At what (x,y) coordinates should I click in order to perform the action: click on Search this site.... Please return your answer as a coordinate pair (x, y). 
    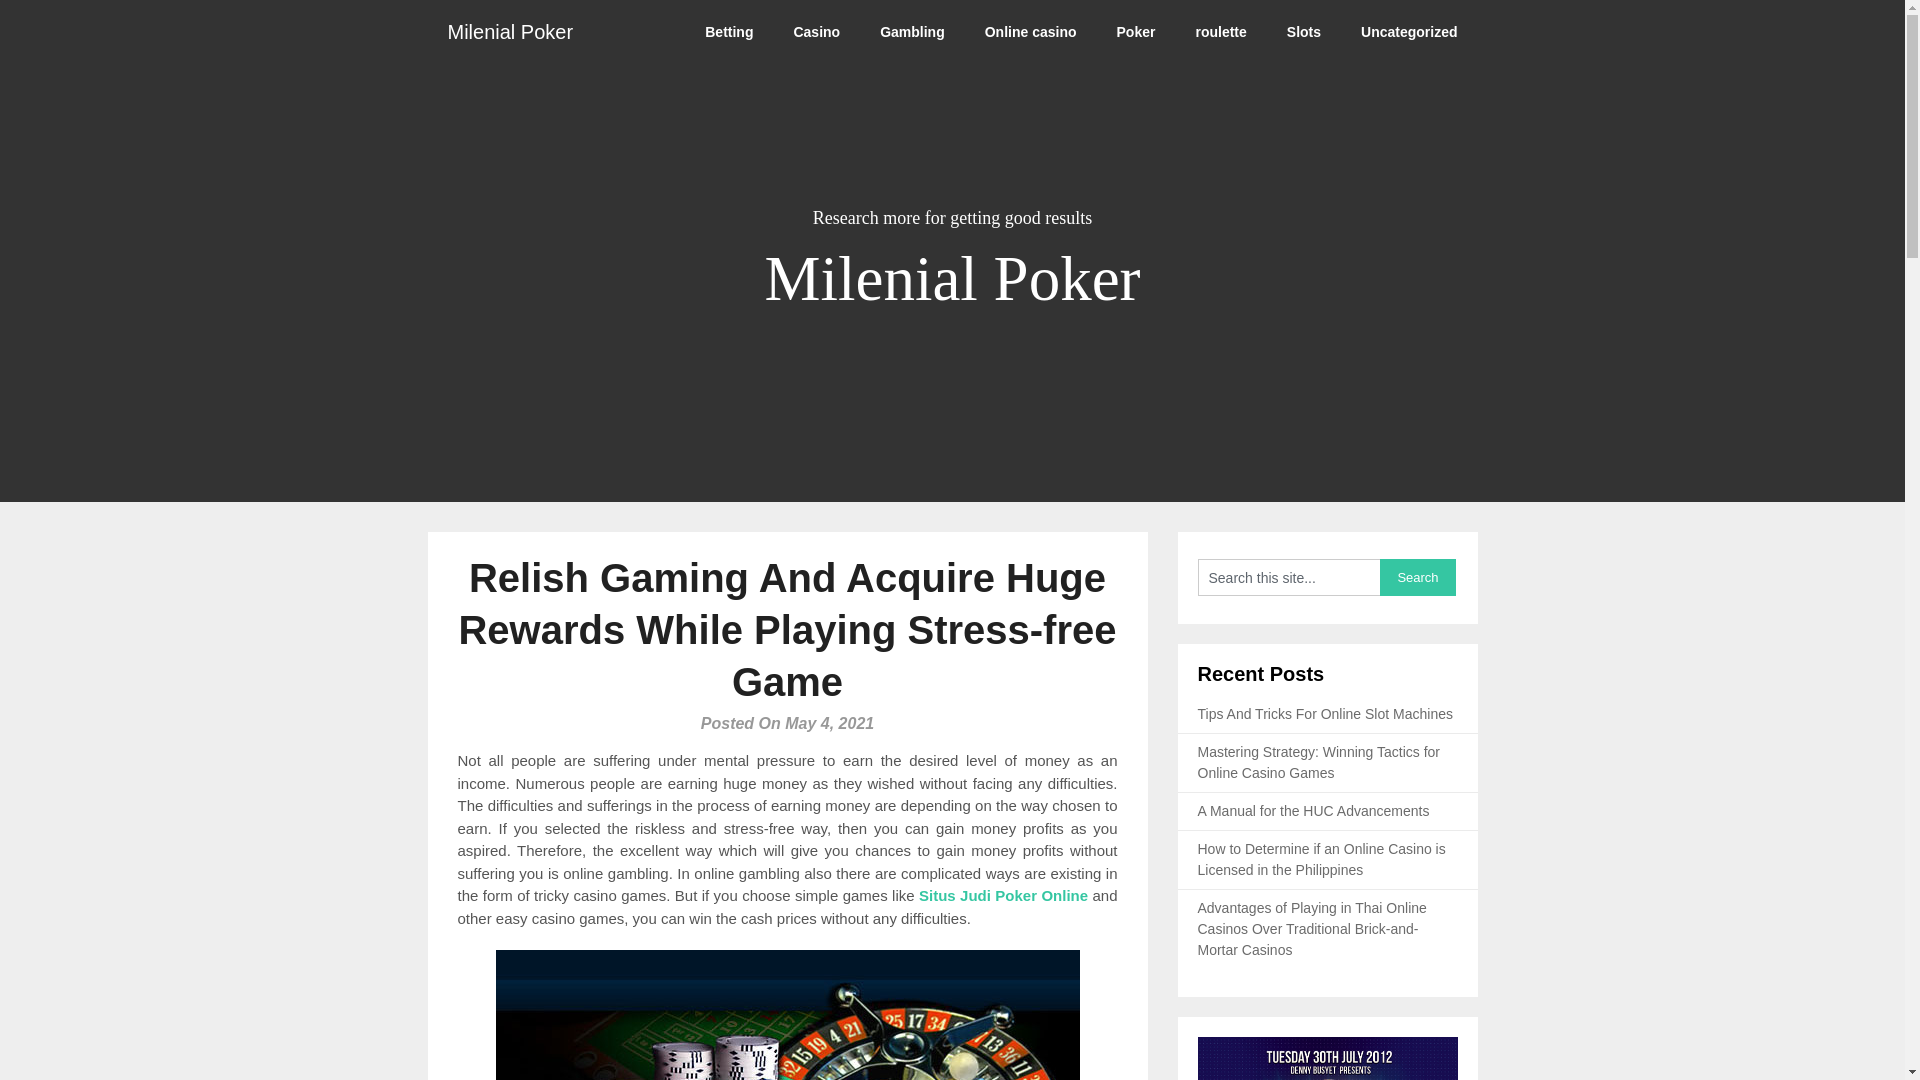
    Looking at the image, I should click on (1289, 578).